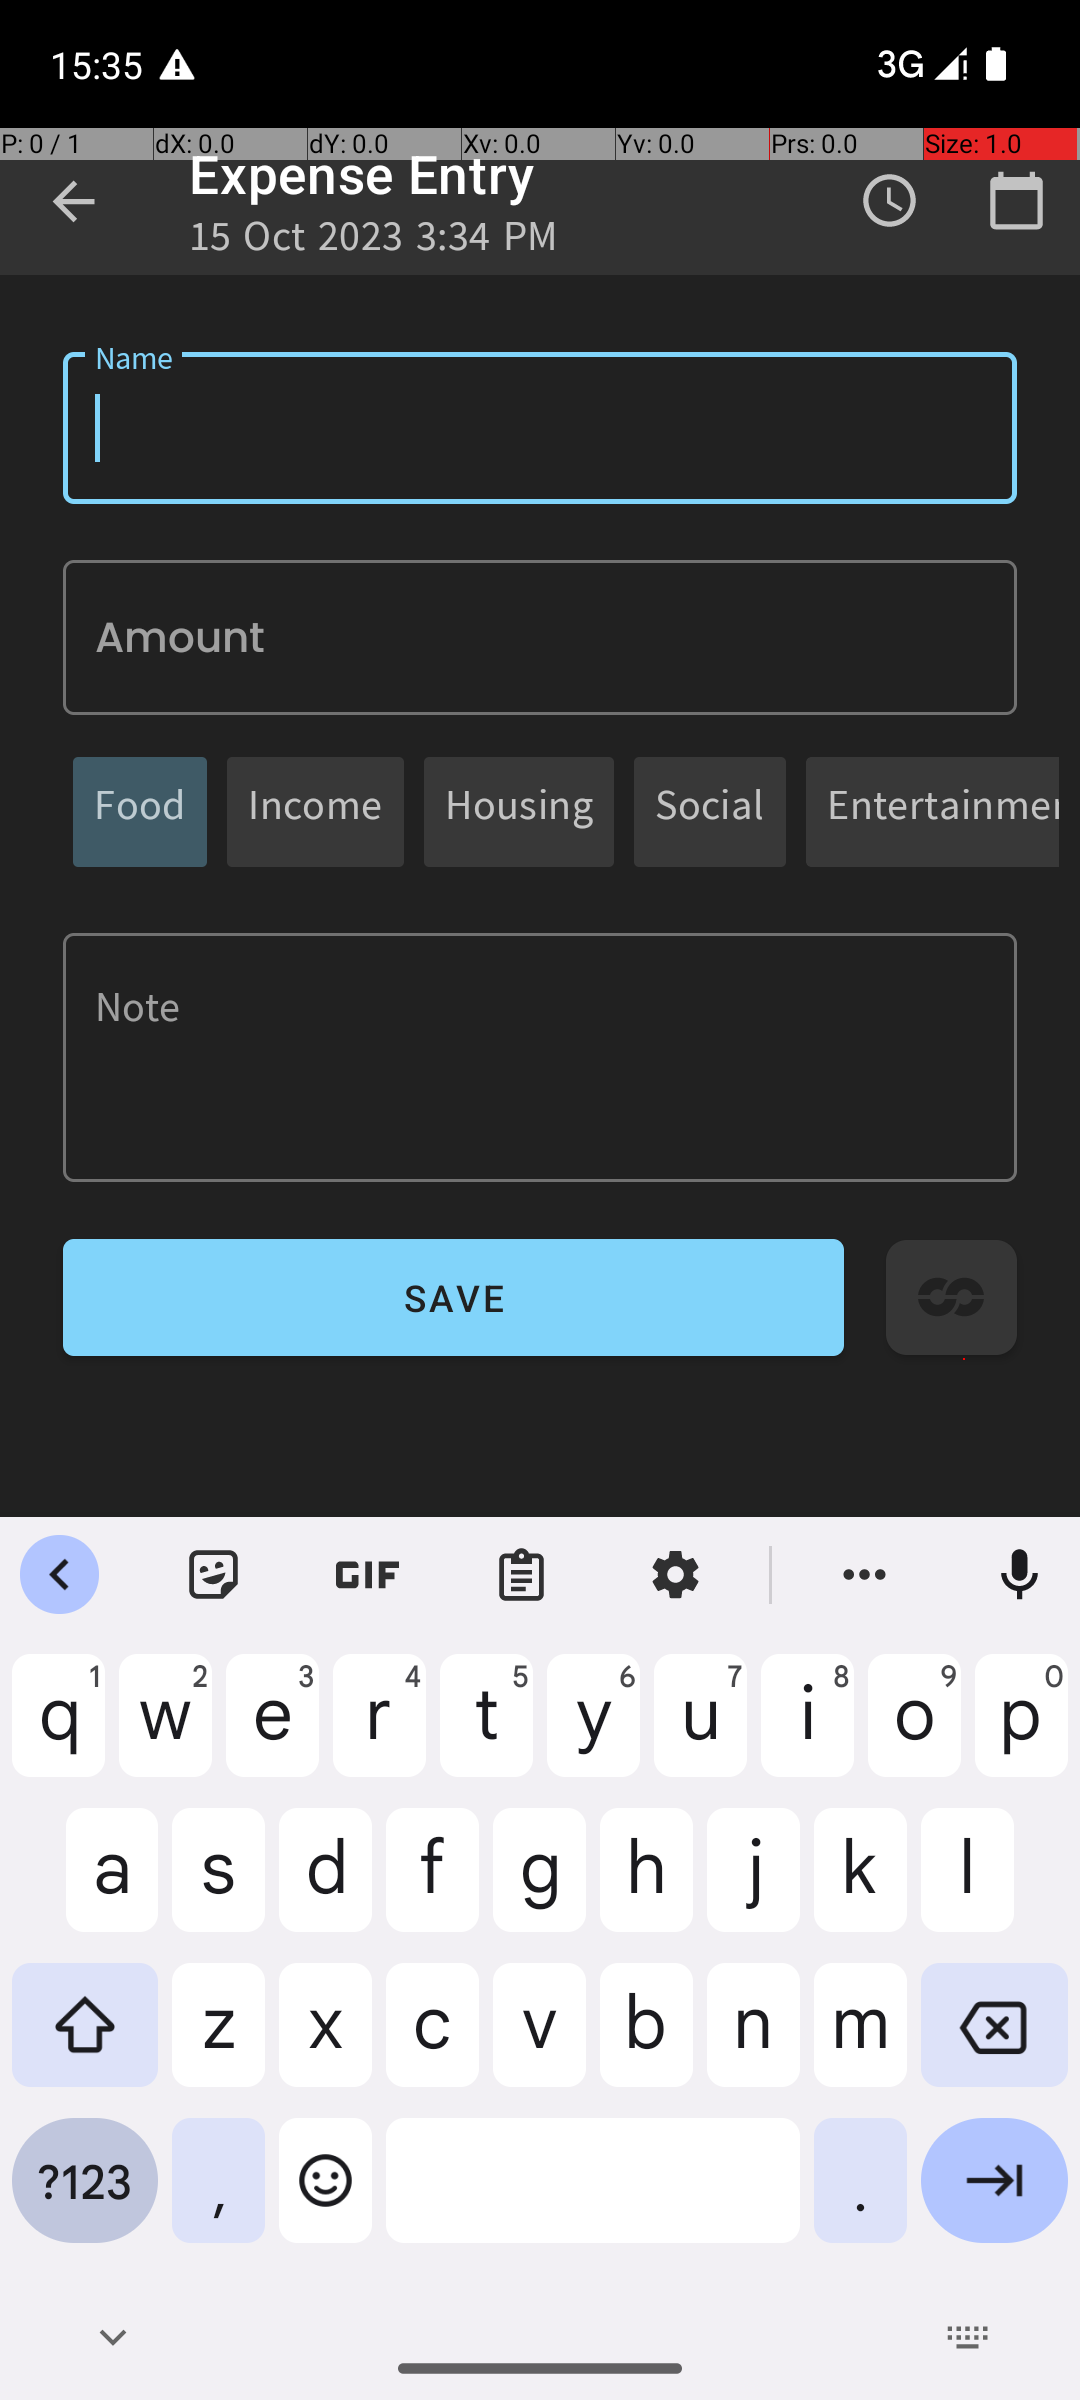  I want to click on Sticker Keyboard, so click(214, 1575).